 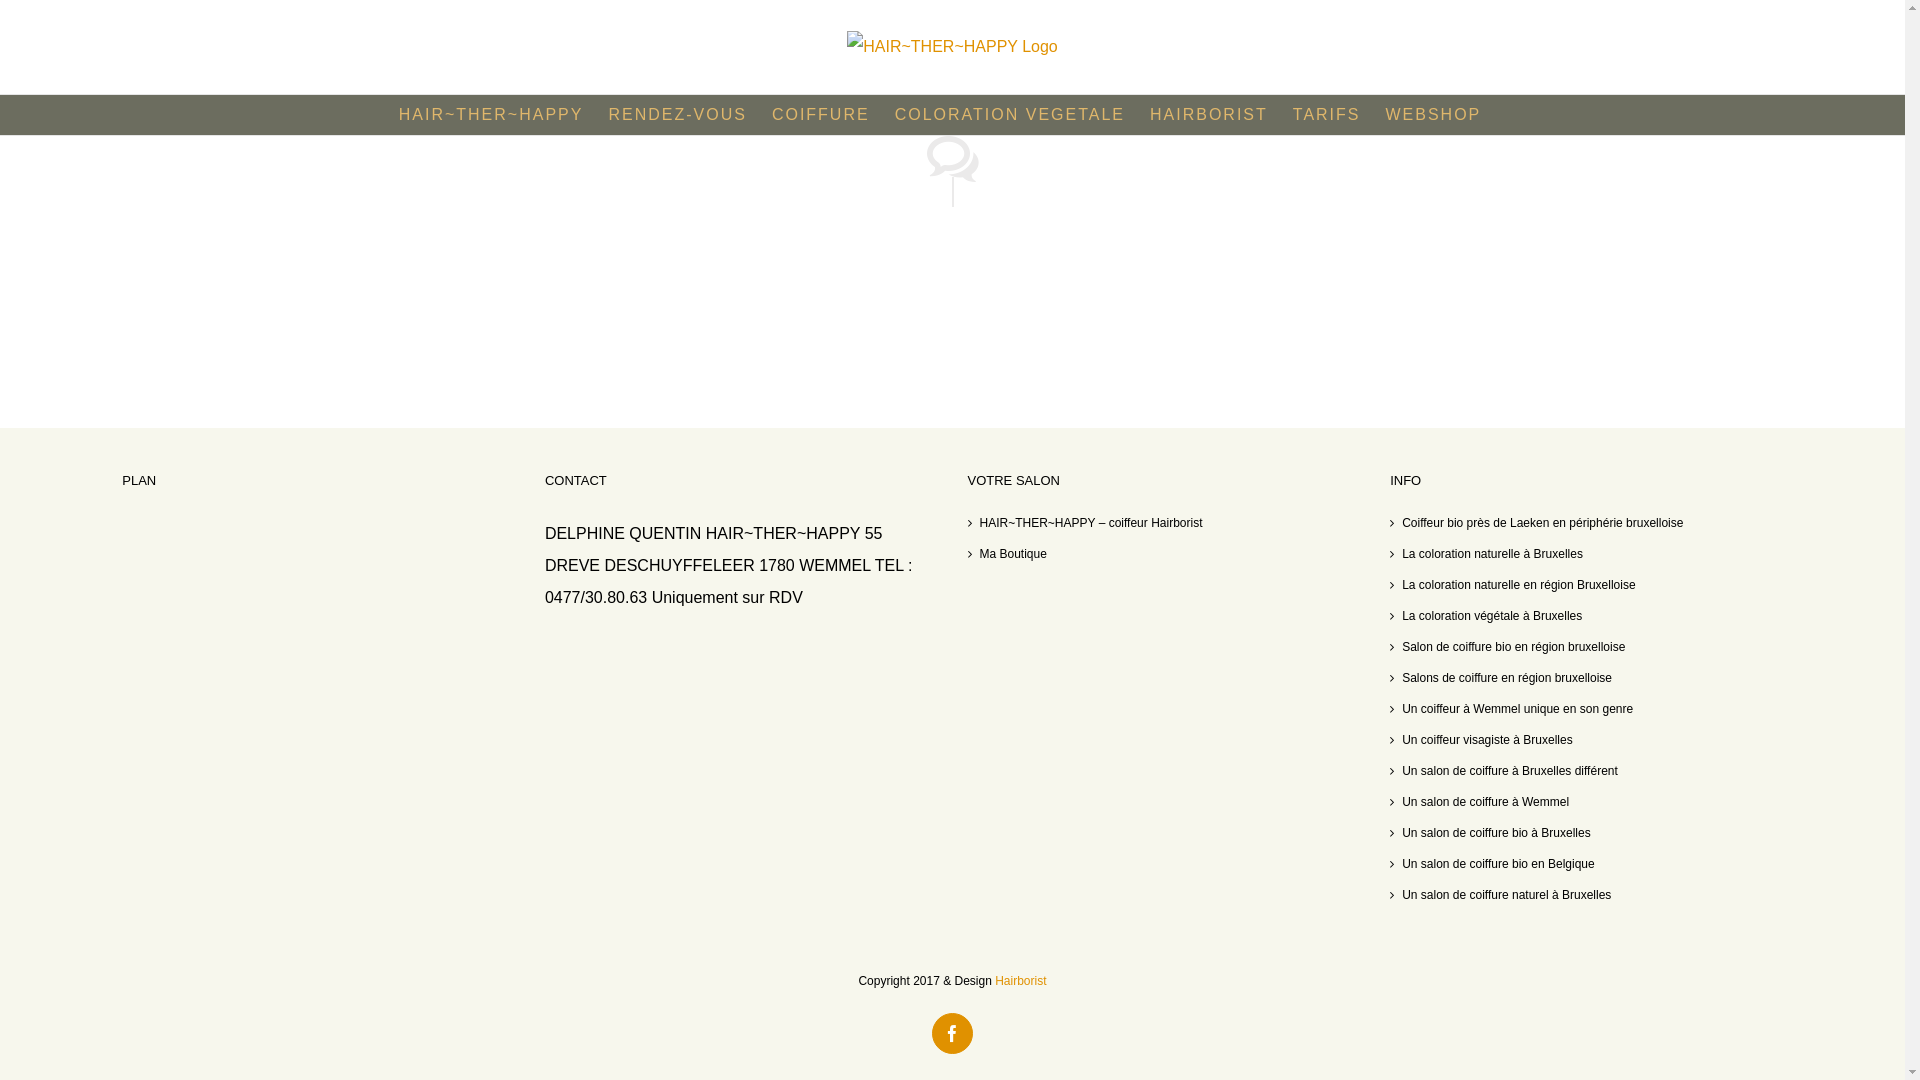 What do you see at coordinates (1588, 864) in the screenshot?
I see `Un salon de coiffure bio en Belgique` at bounding box center [1588, 864].